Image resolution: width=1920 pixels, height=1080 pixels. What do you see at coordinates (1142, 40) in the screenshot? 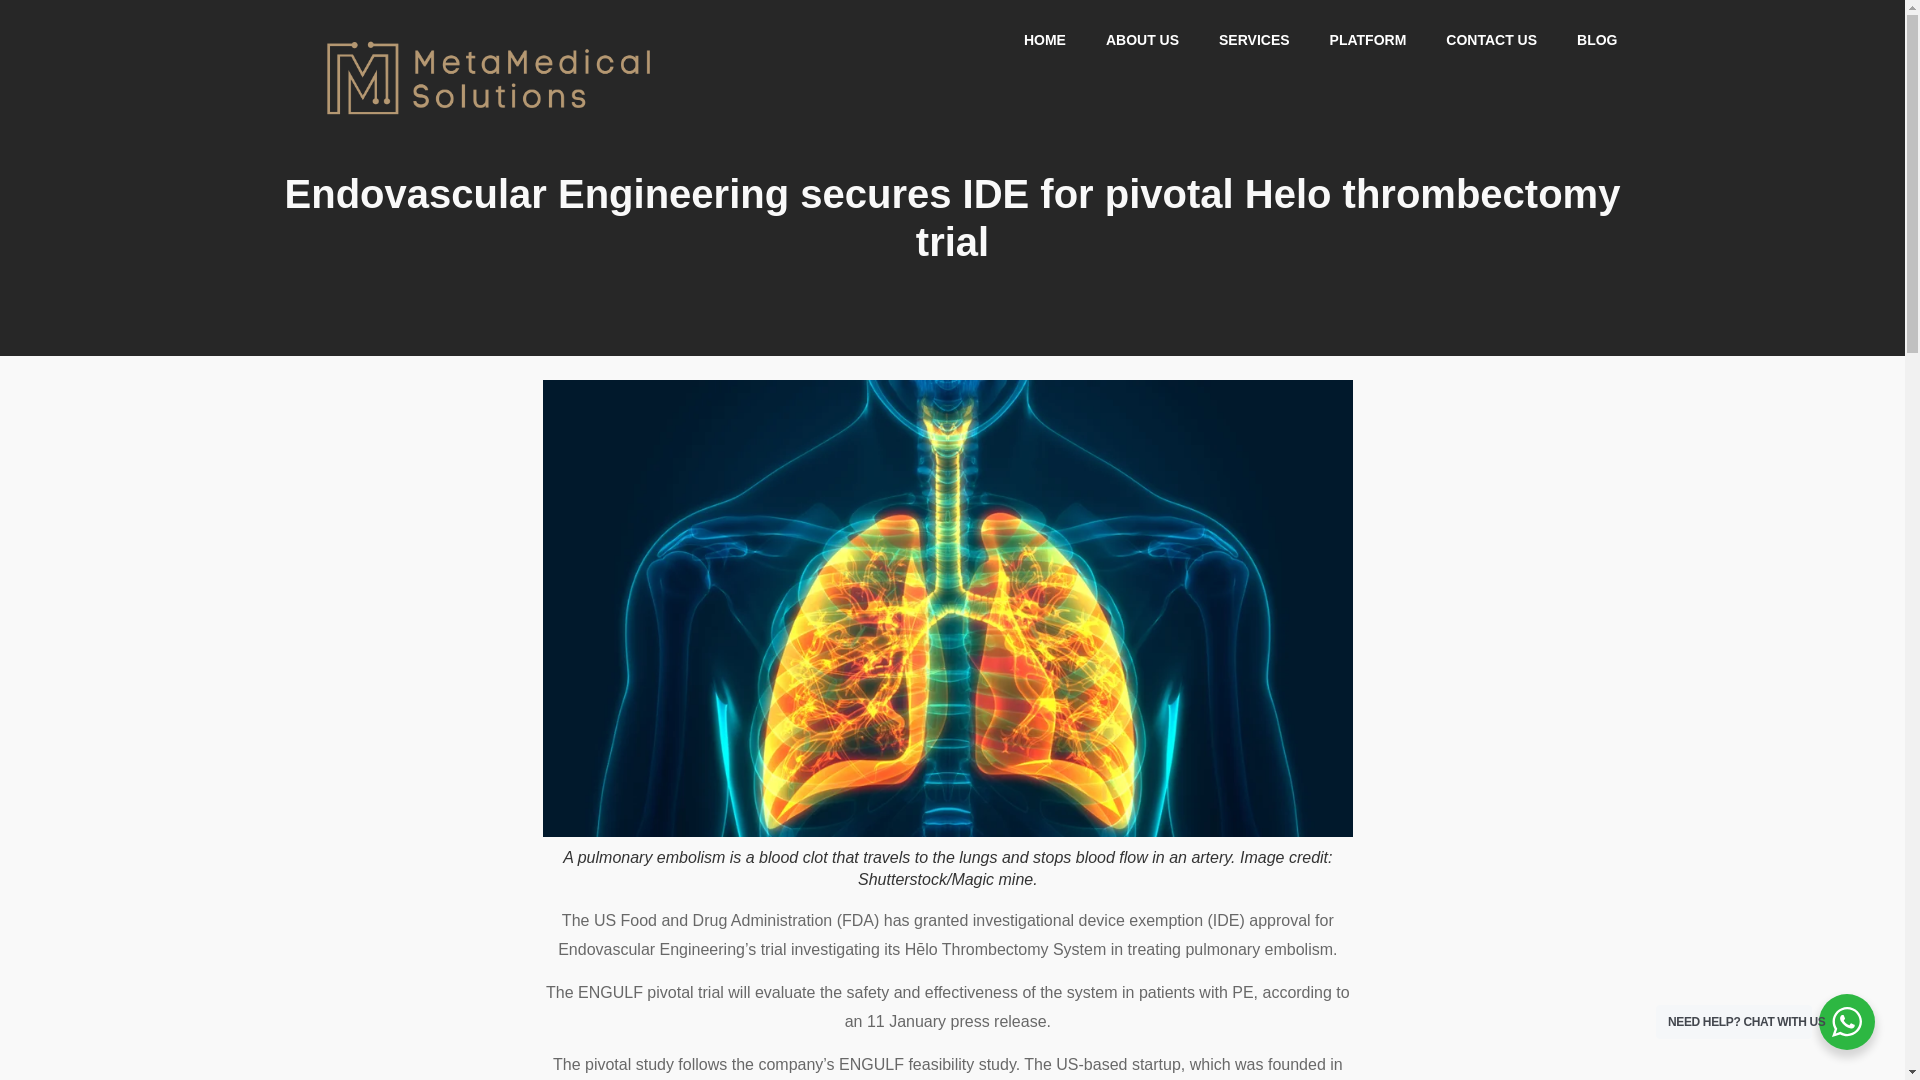
I see `ABOUT US` at bounding box center [1142, 40].